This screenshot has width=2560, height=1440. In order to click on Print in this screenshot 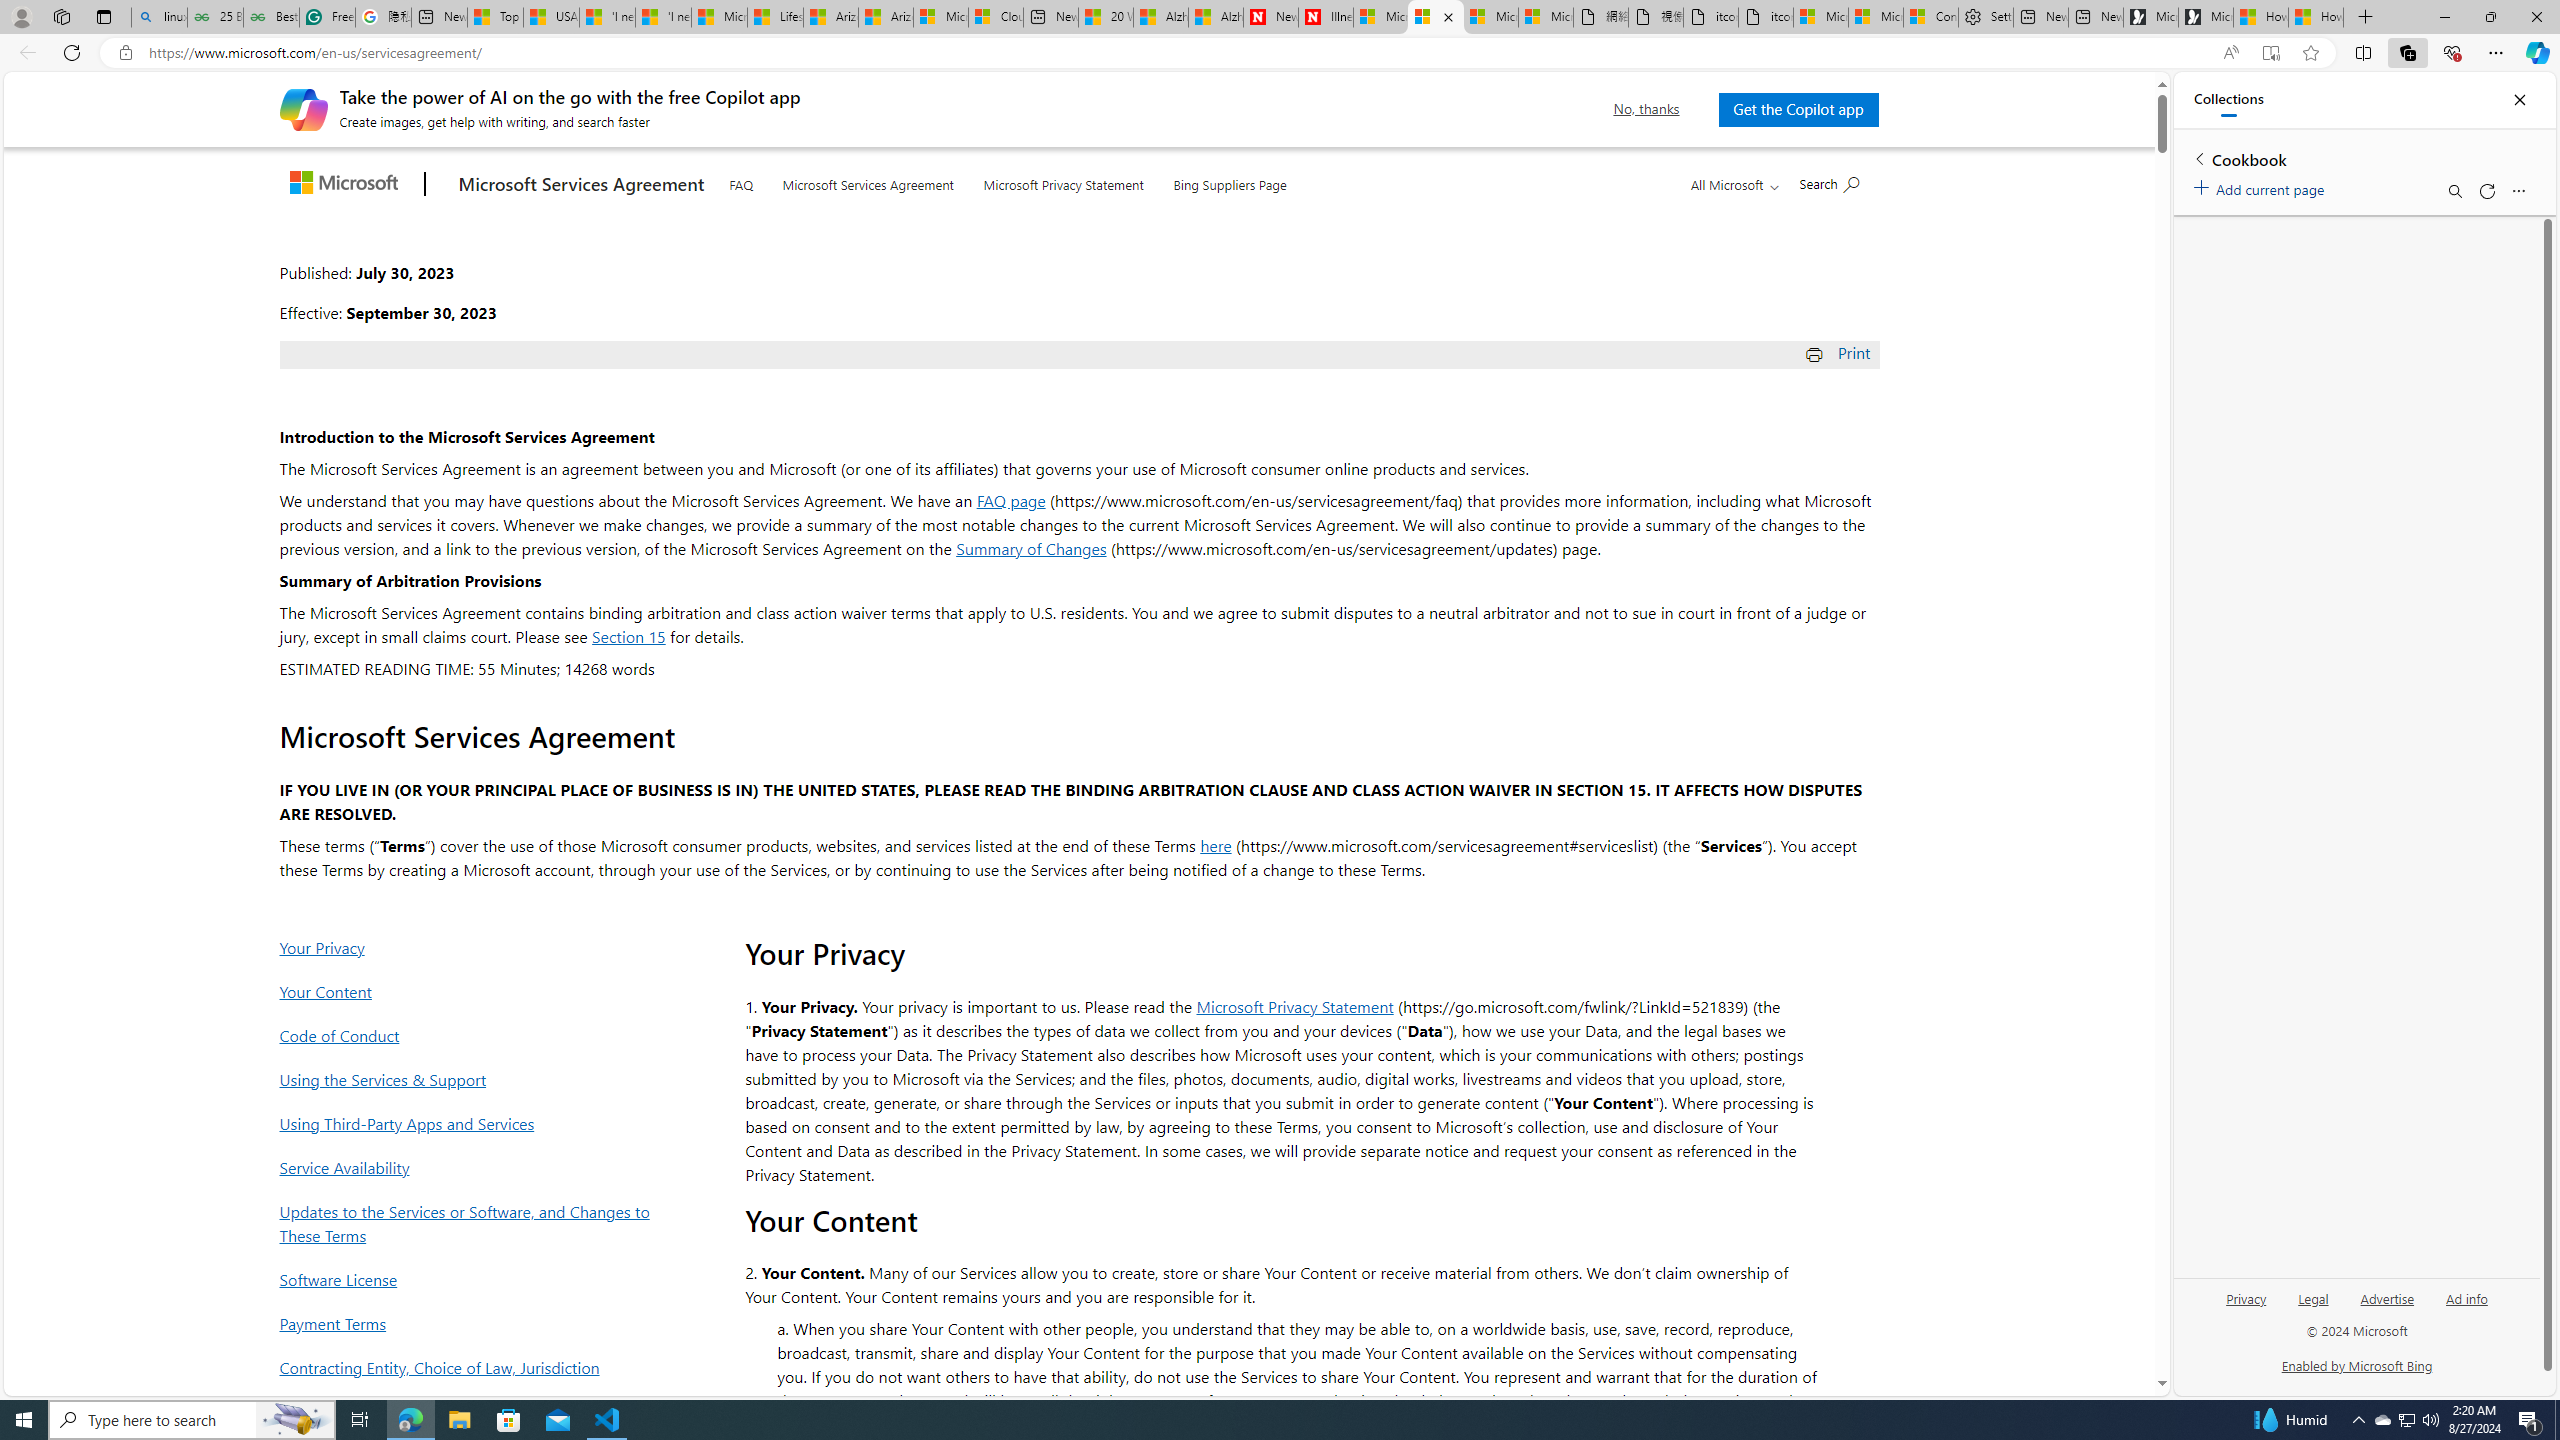, I will do `click(1840, 352)`.